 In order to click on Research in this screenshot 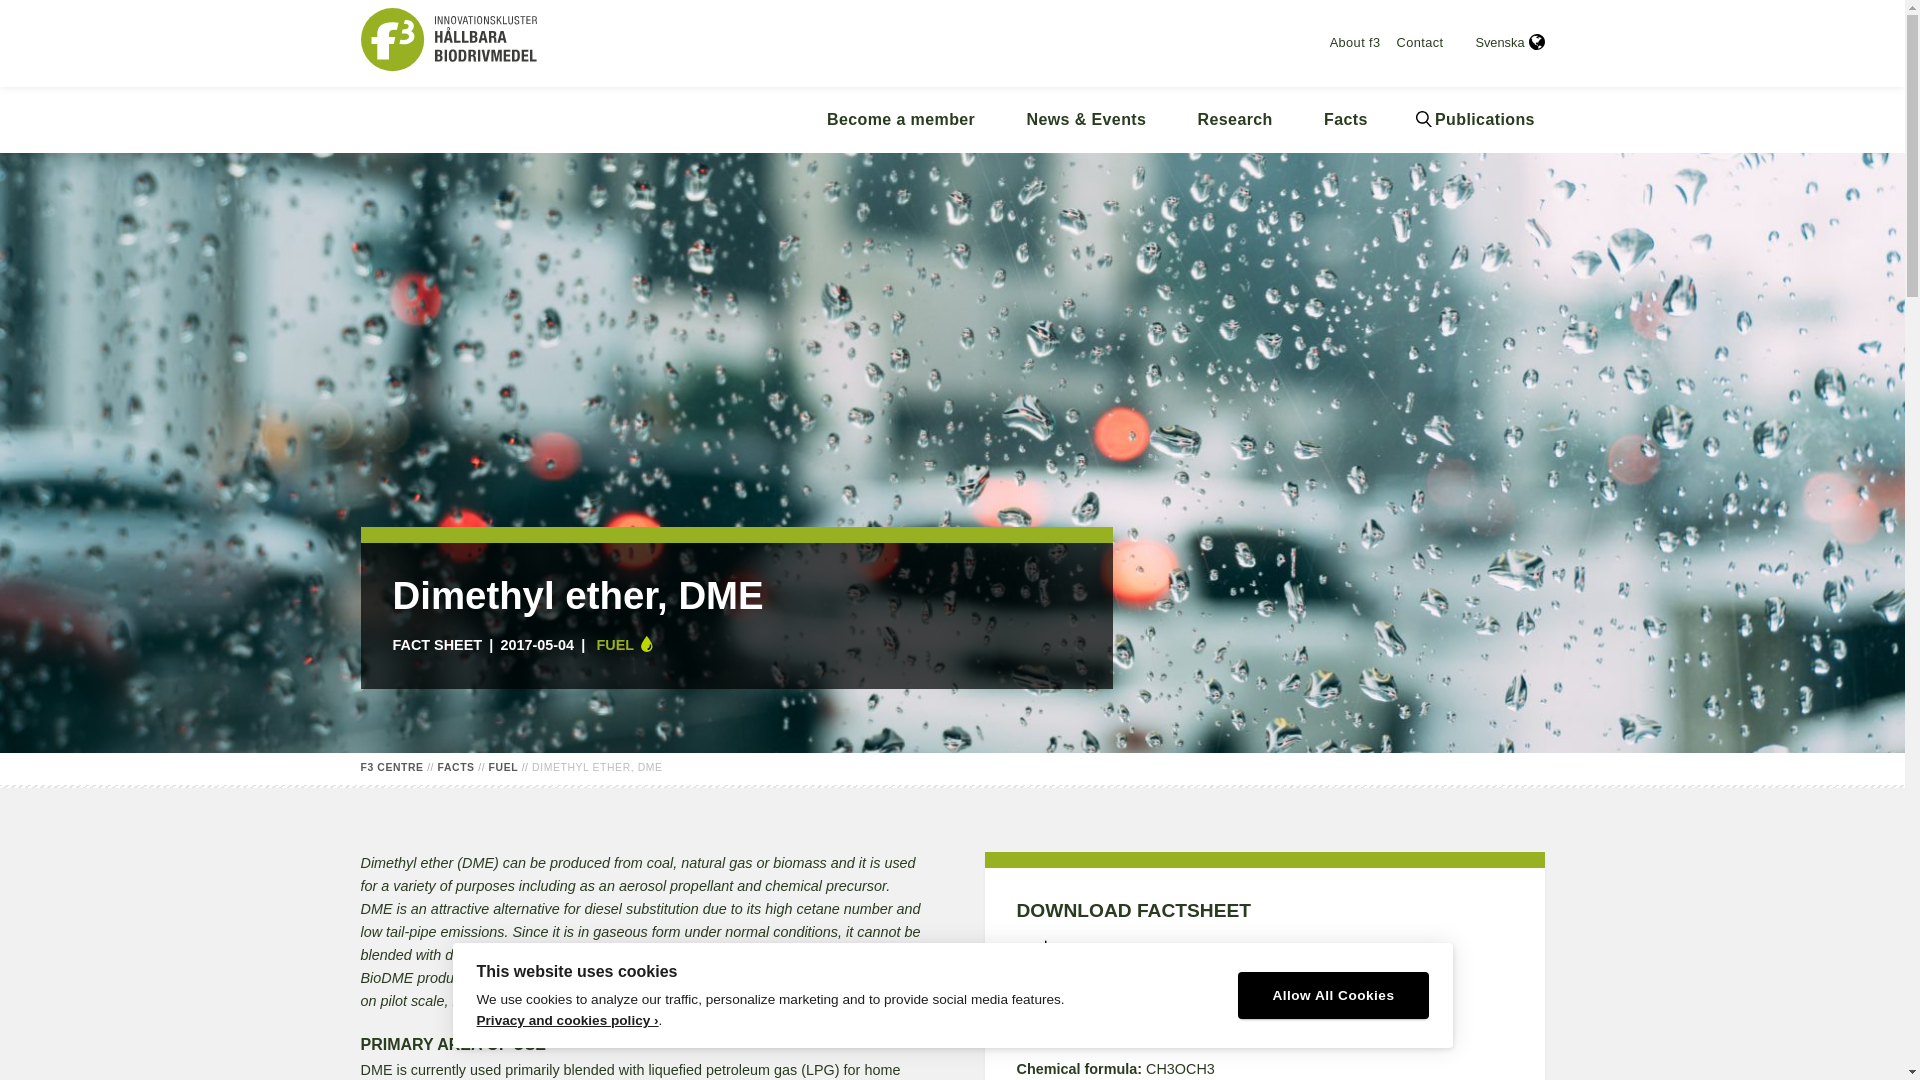, I will do `click(1235, 120)`.